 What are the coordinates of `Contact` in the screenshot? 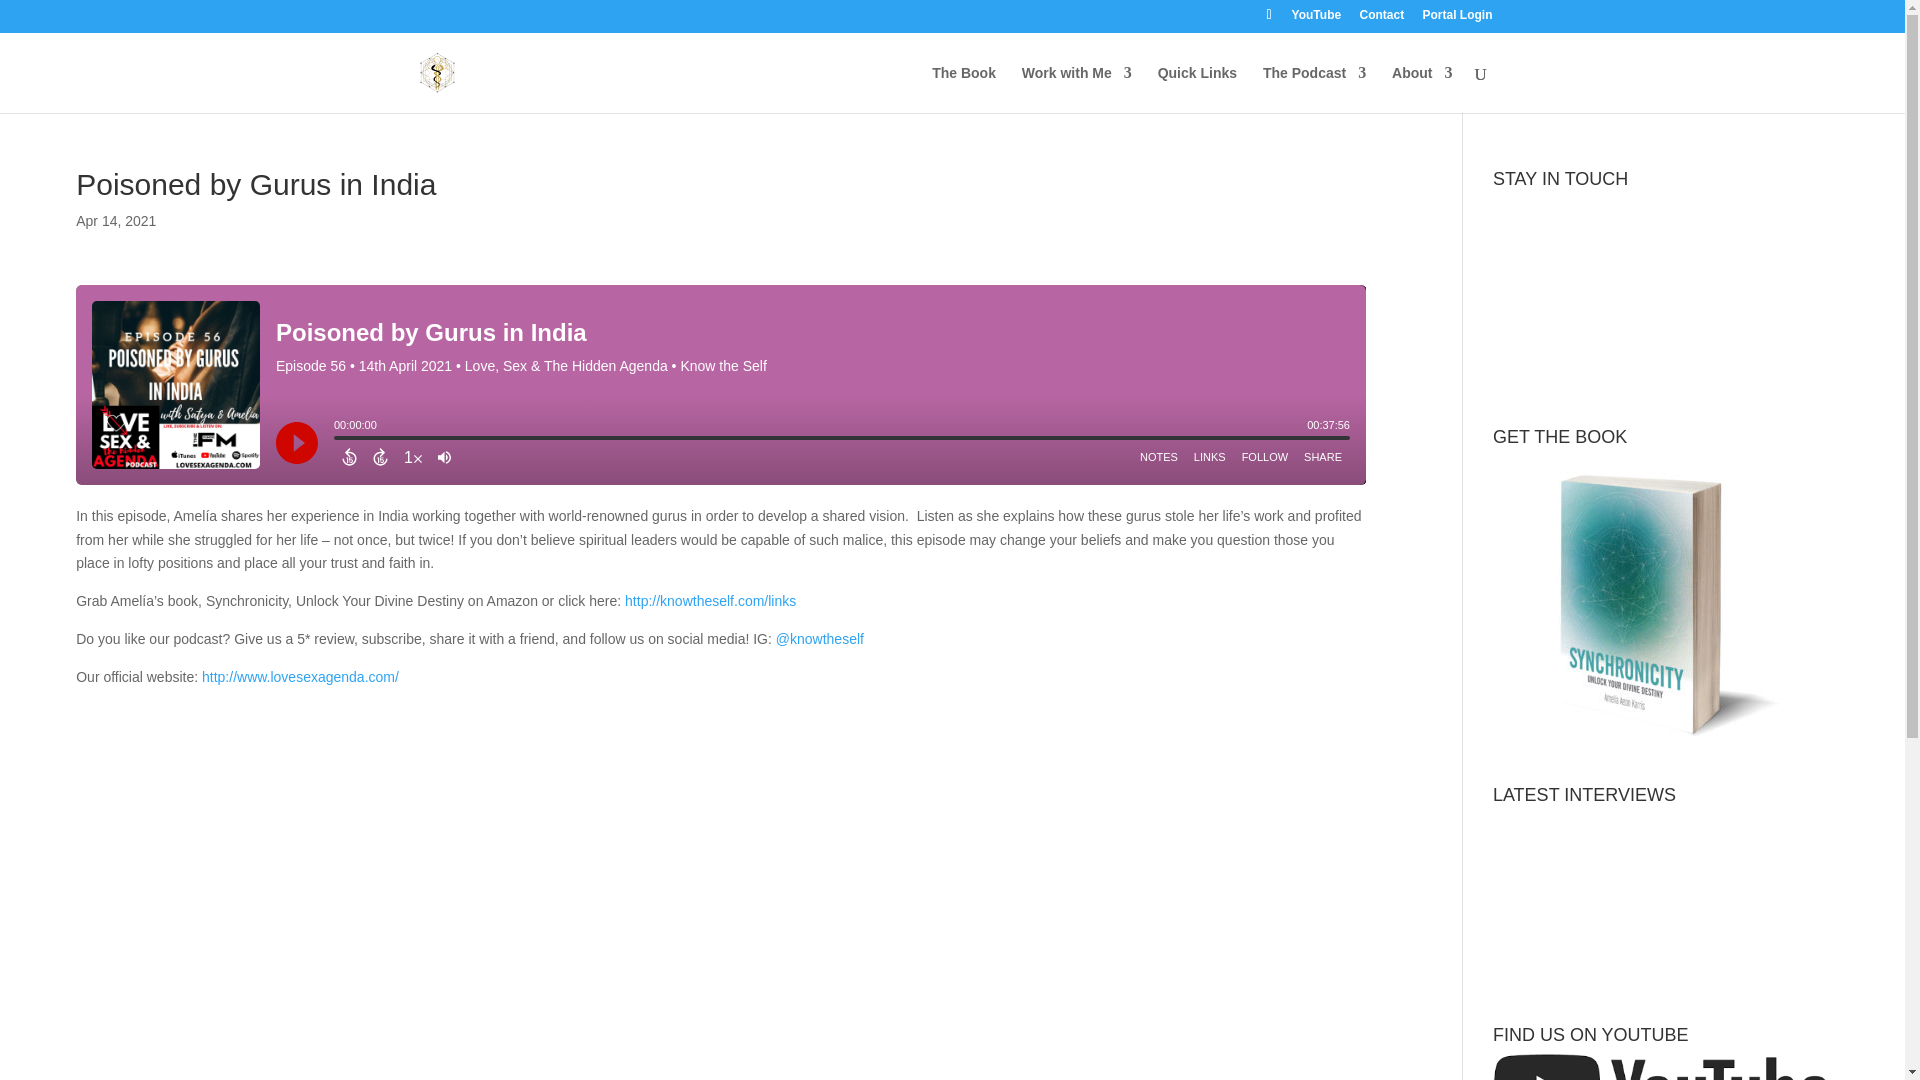 It's located at (1381, 19).